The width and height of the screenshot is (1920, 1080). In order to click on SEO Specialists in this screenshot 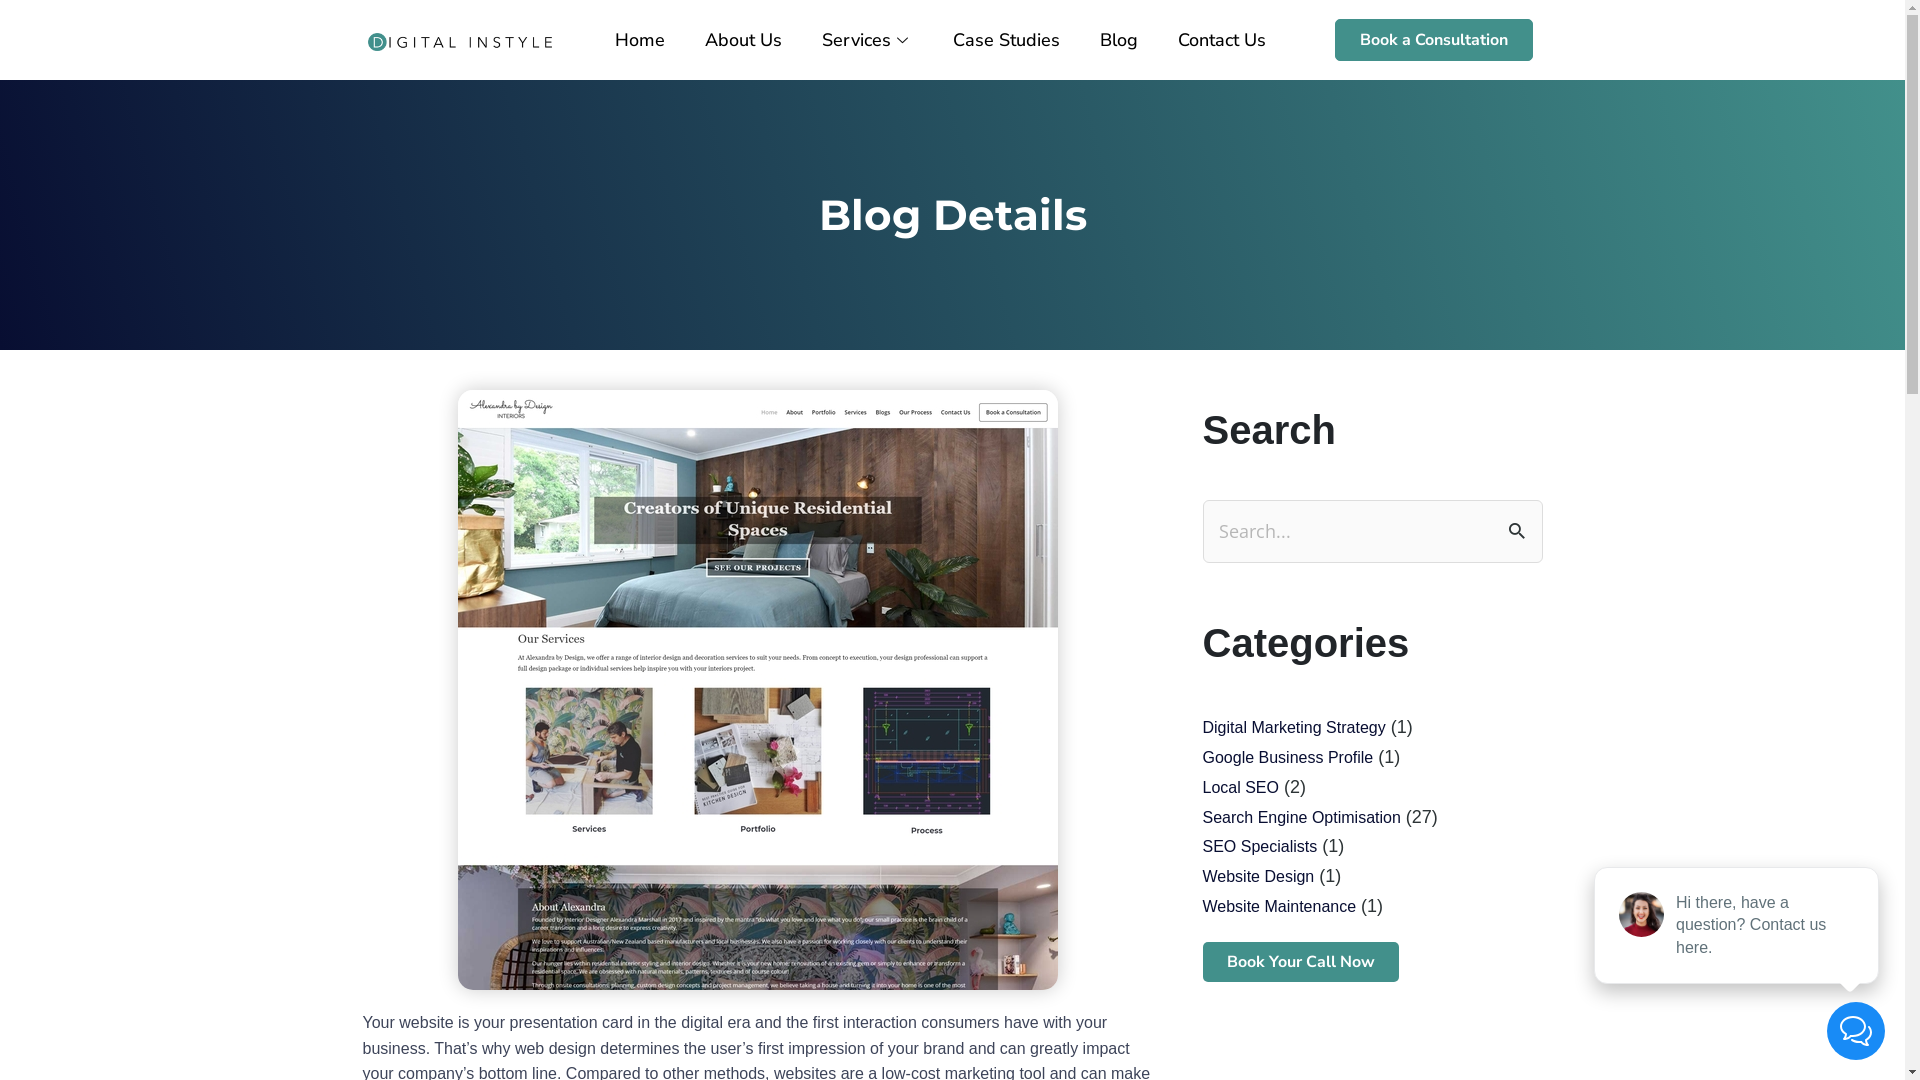, I will do `click(1260, 846)`.